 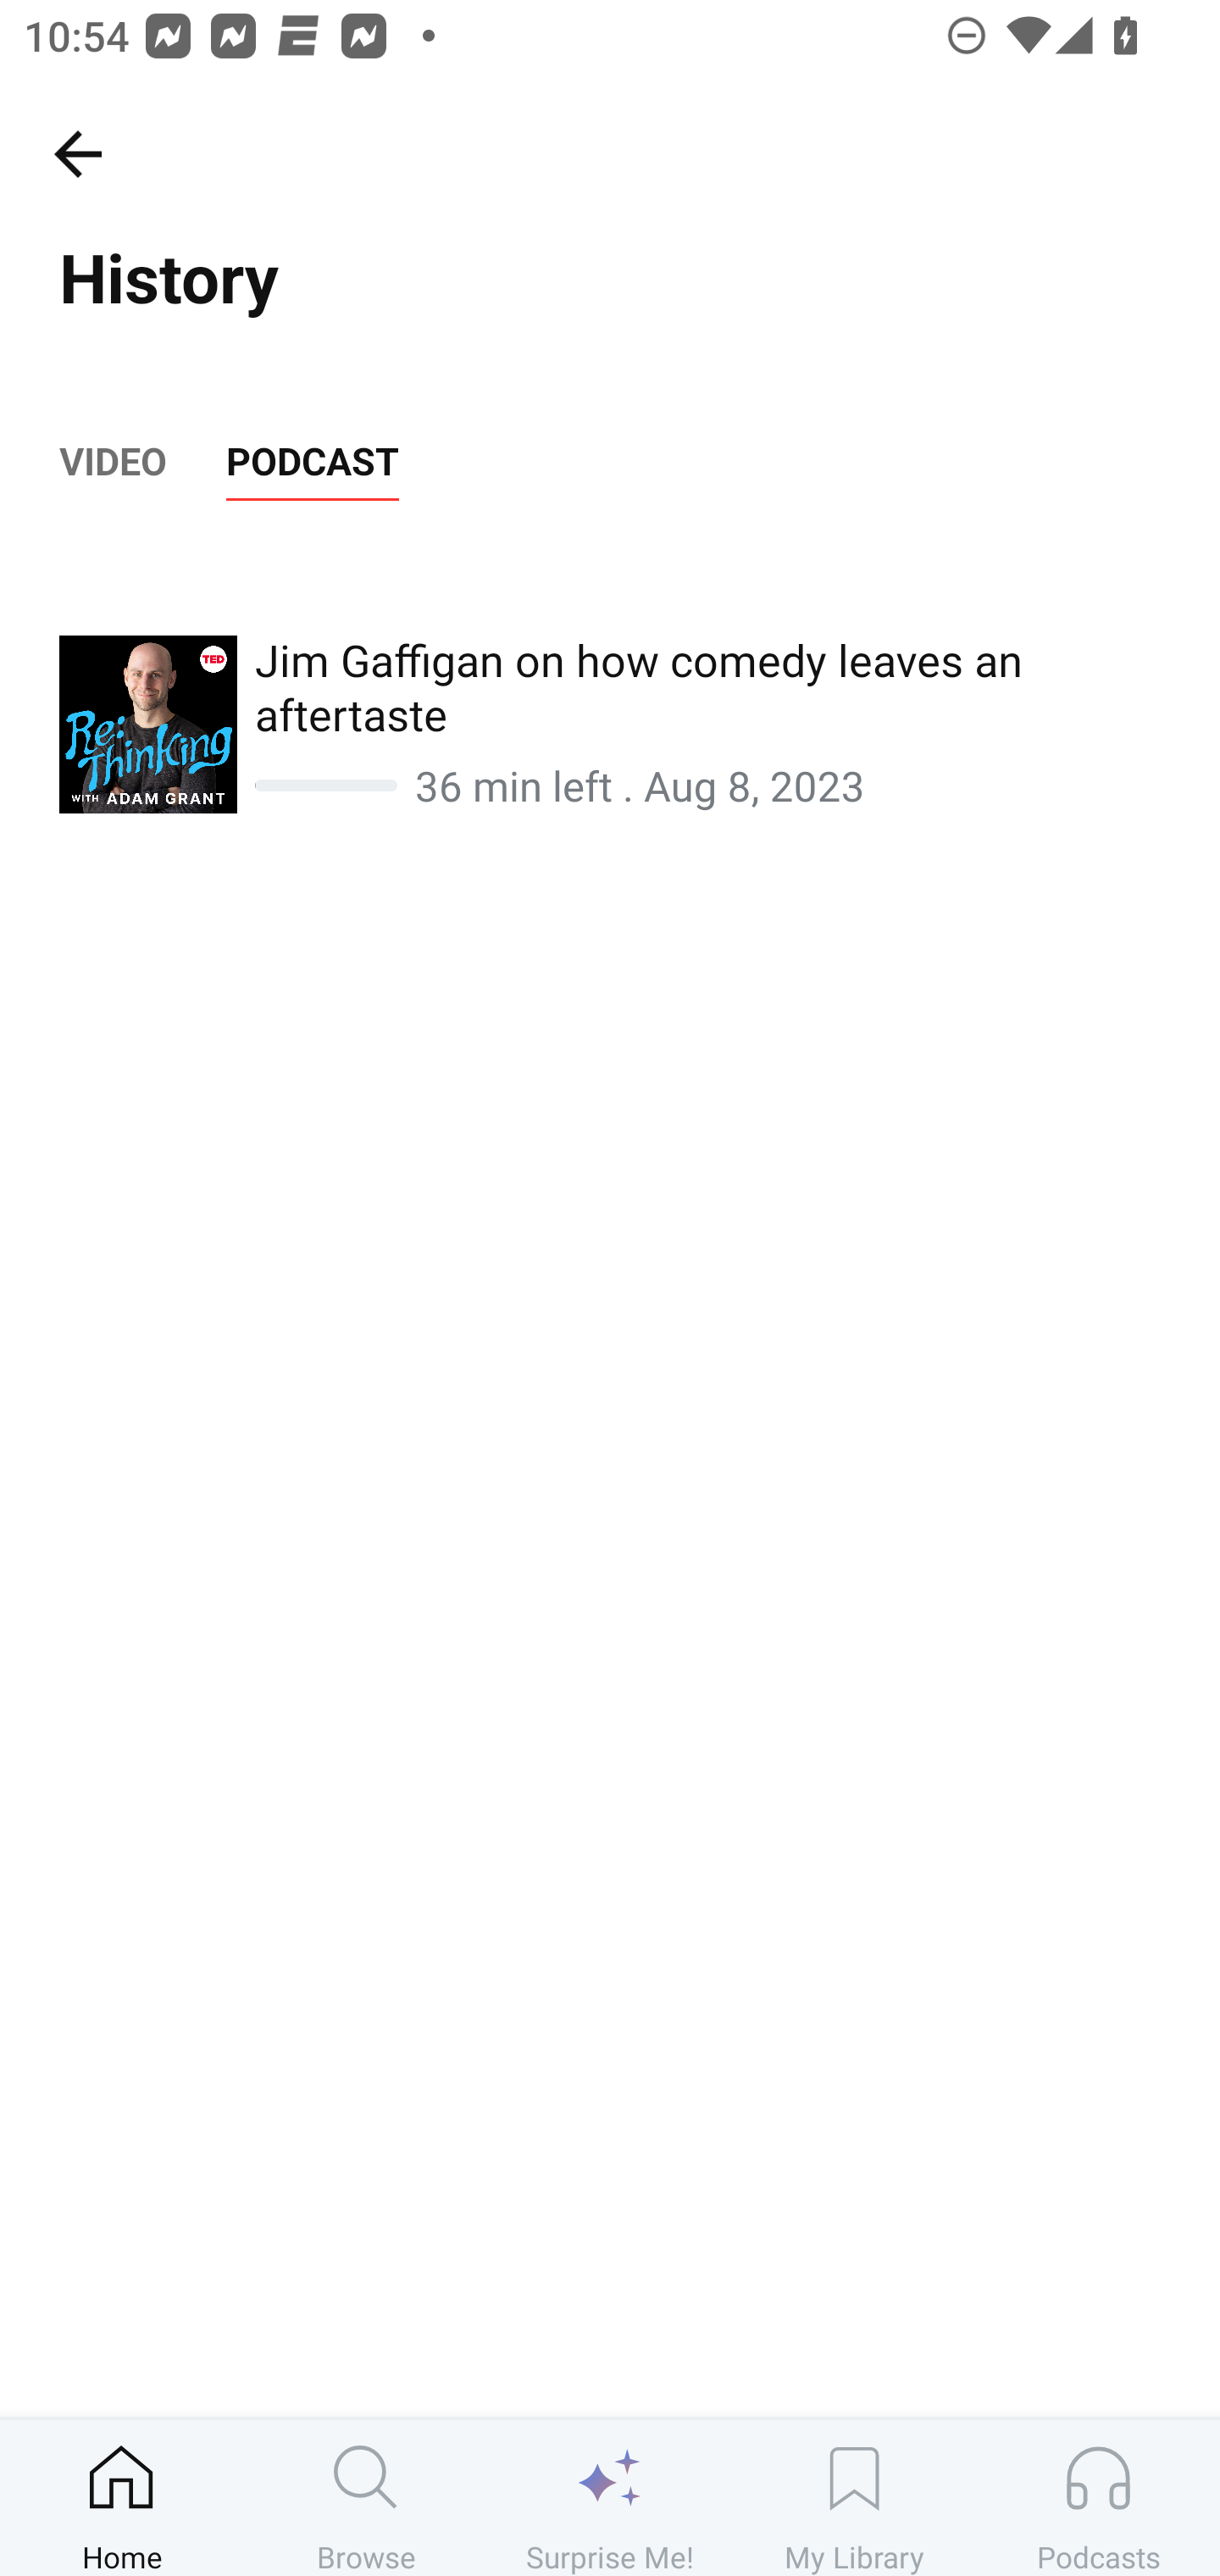 What do you see at coordinates (77, 153) in the screenshot?
I see `My Profile, back` at bounding box center [77, 153].